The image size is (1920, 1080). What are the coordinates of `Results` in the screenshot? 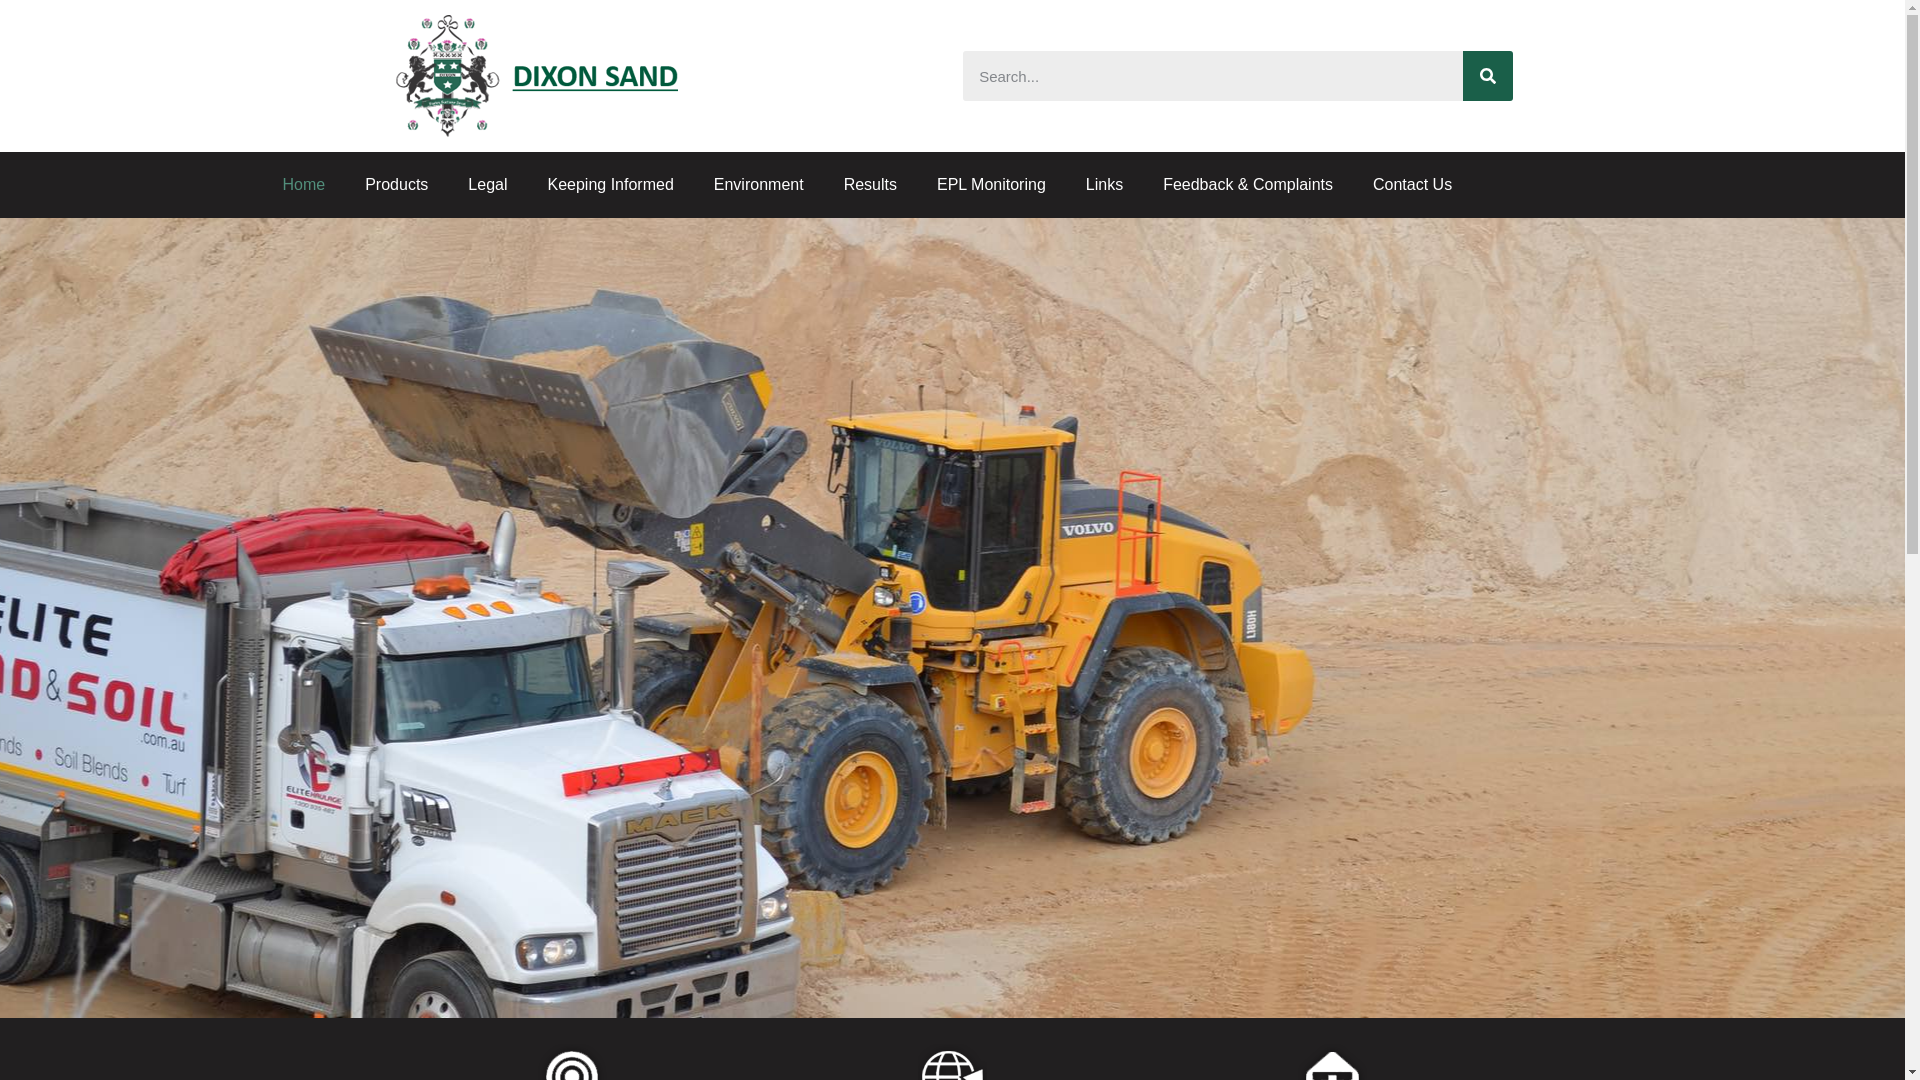 It's located at (870, 185).